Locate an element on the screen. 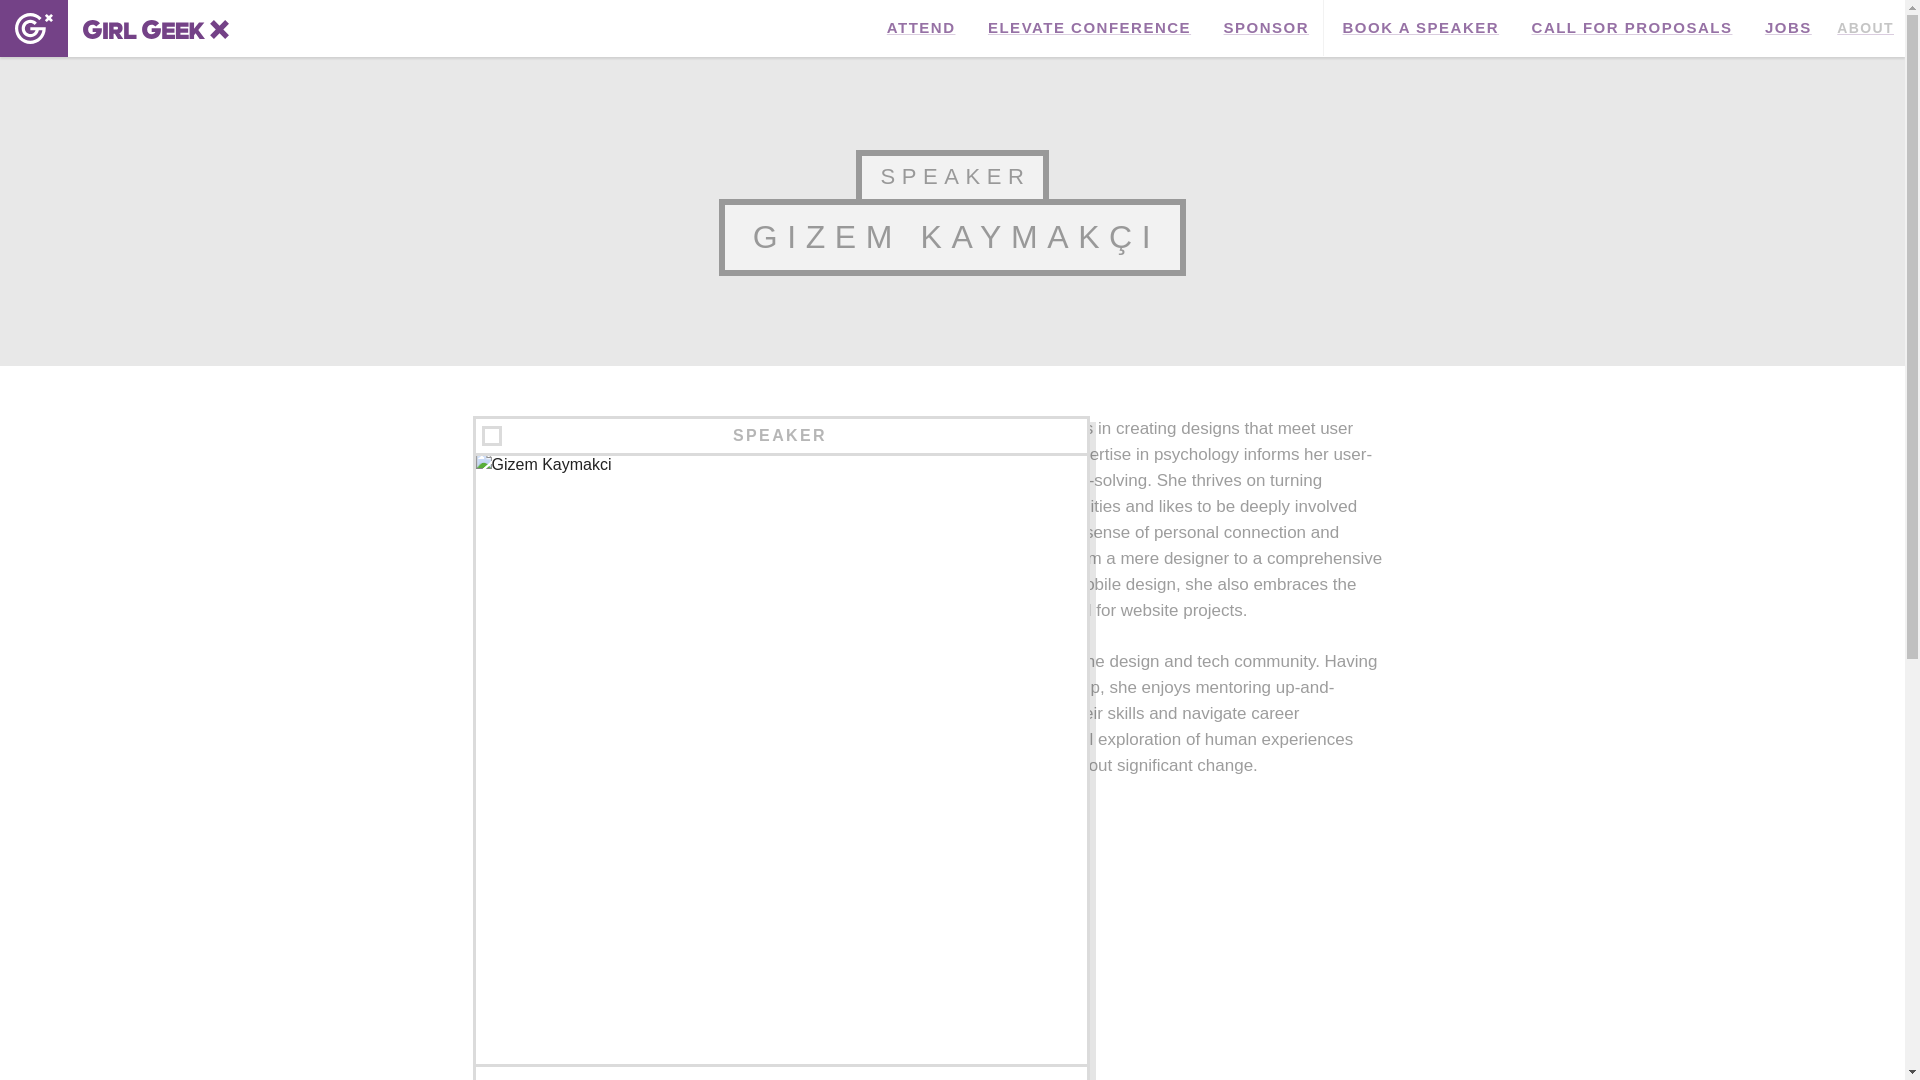 The image size is (1920, 1080). JOBS is located at coordinates (1788, 28).